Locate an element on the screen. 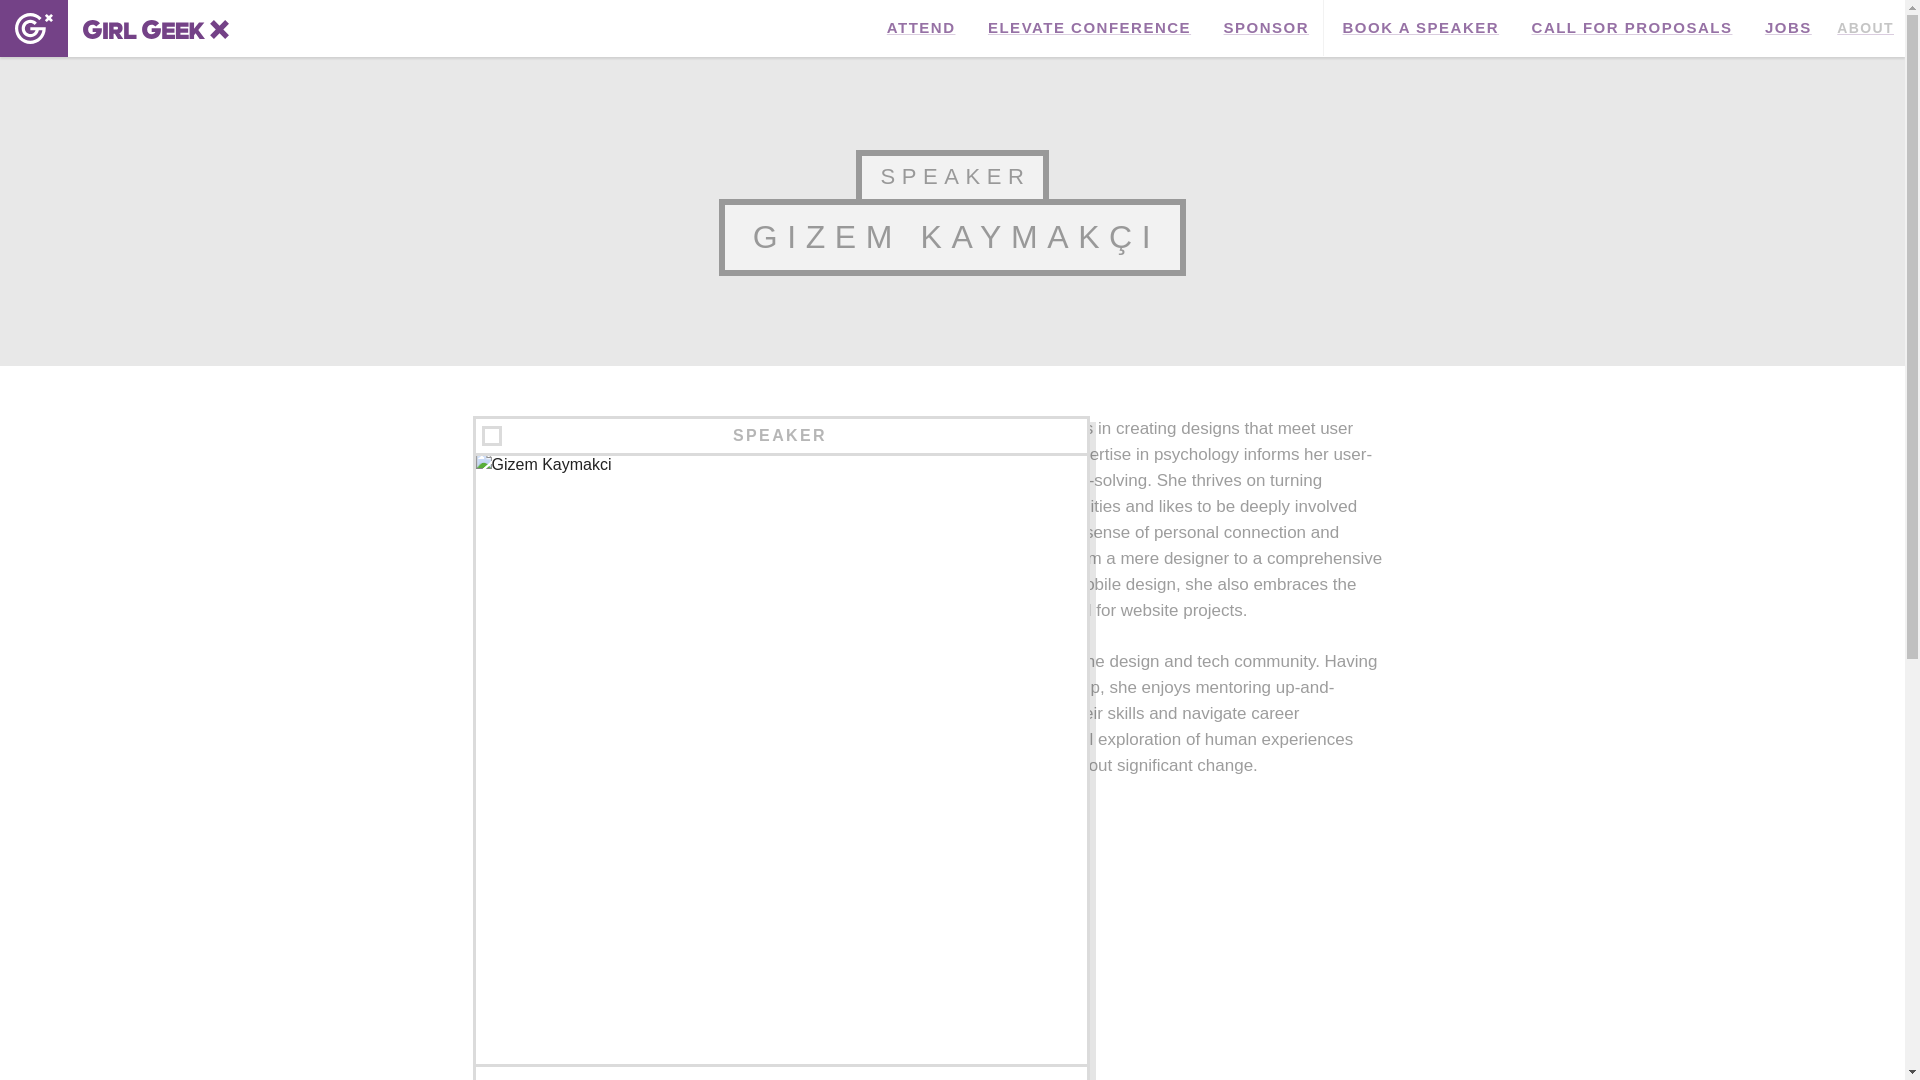 The image size is (1920, 1080). JOBS is located at coordinates (1788, 28).